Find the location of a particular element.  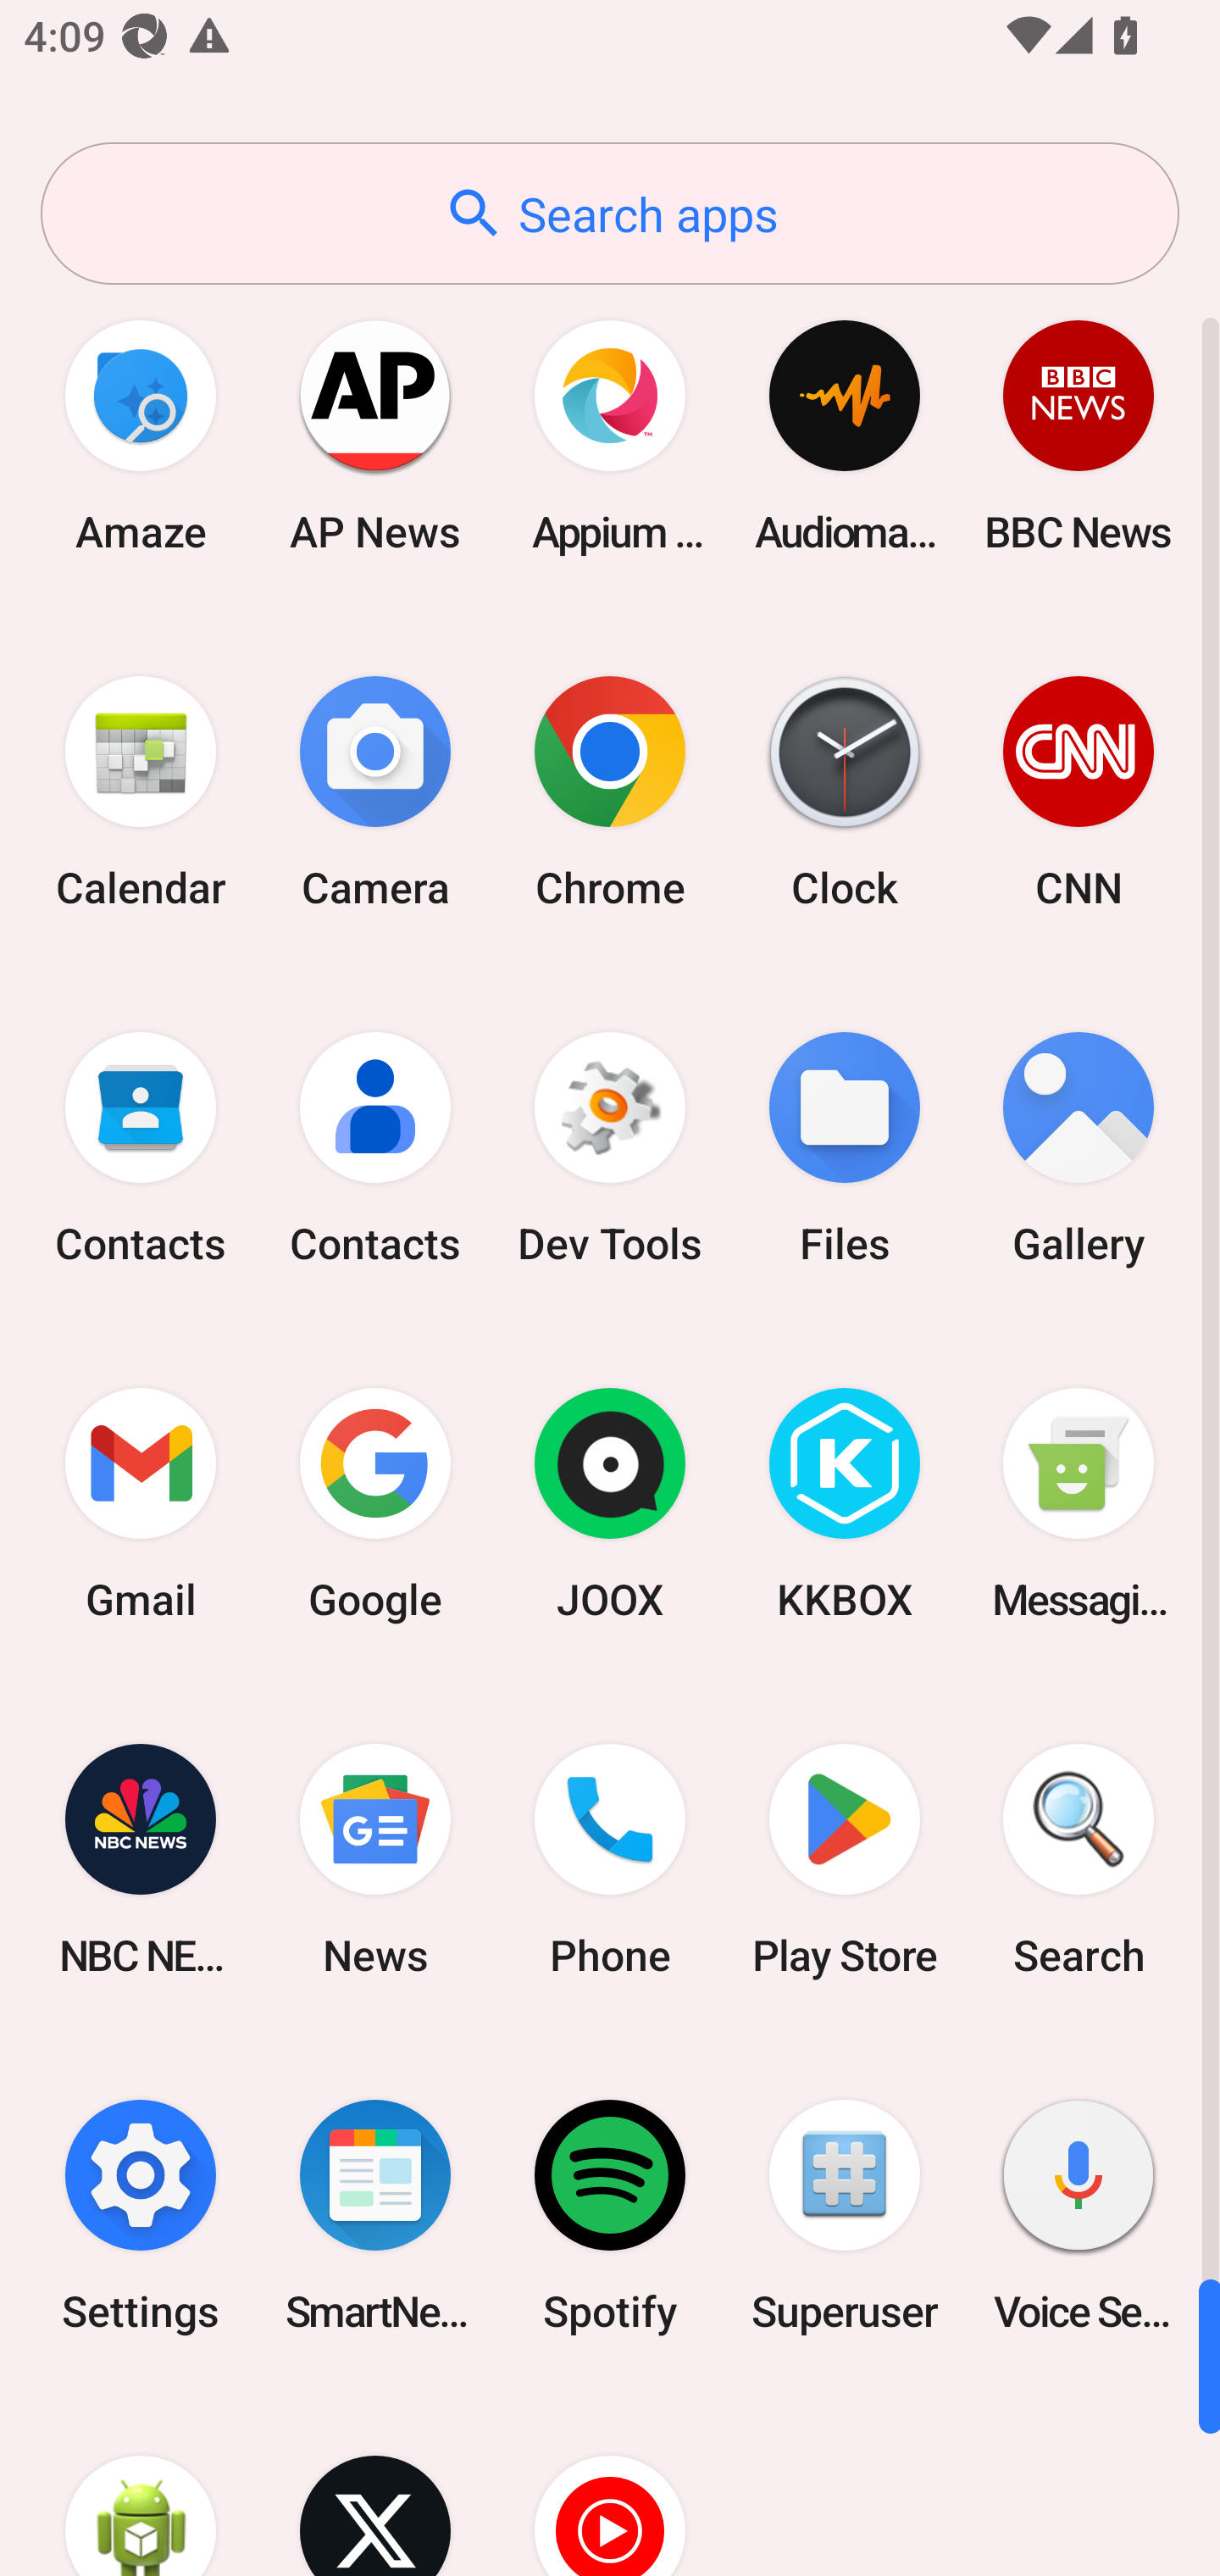

Gmail is located at coordinates (141, 1504).